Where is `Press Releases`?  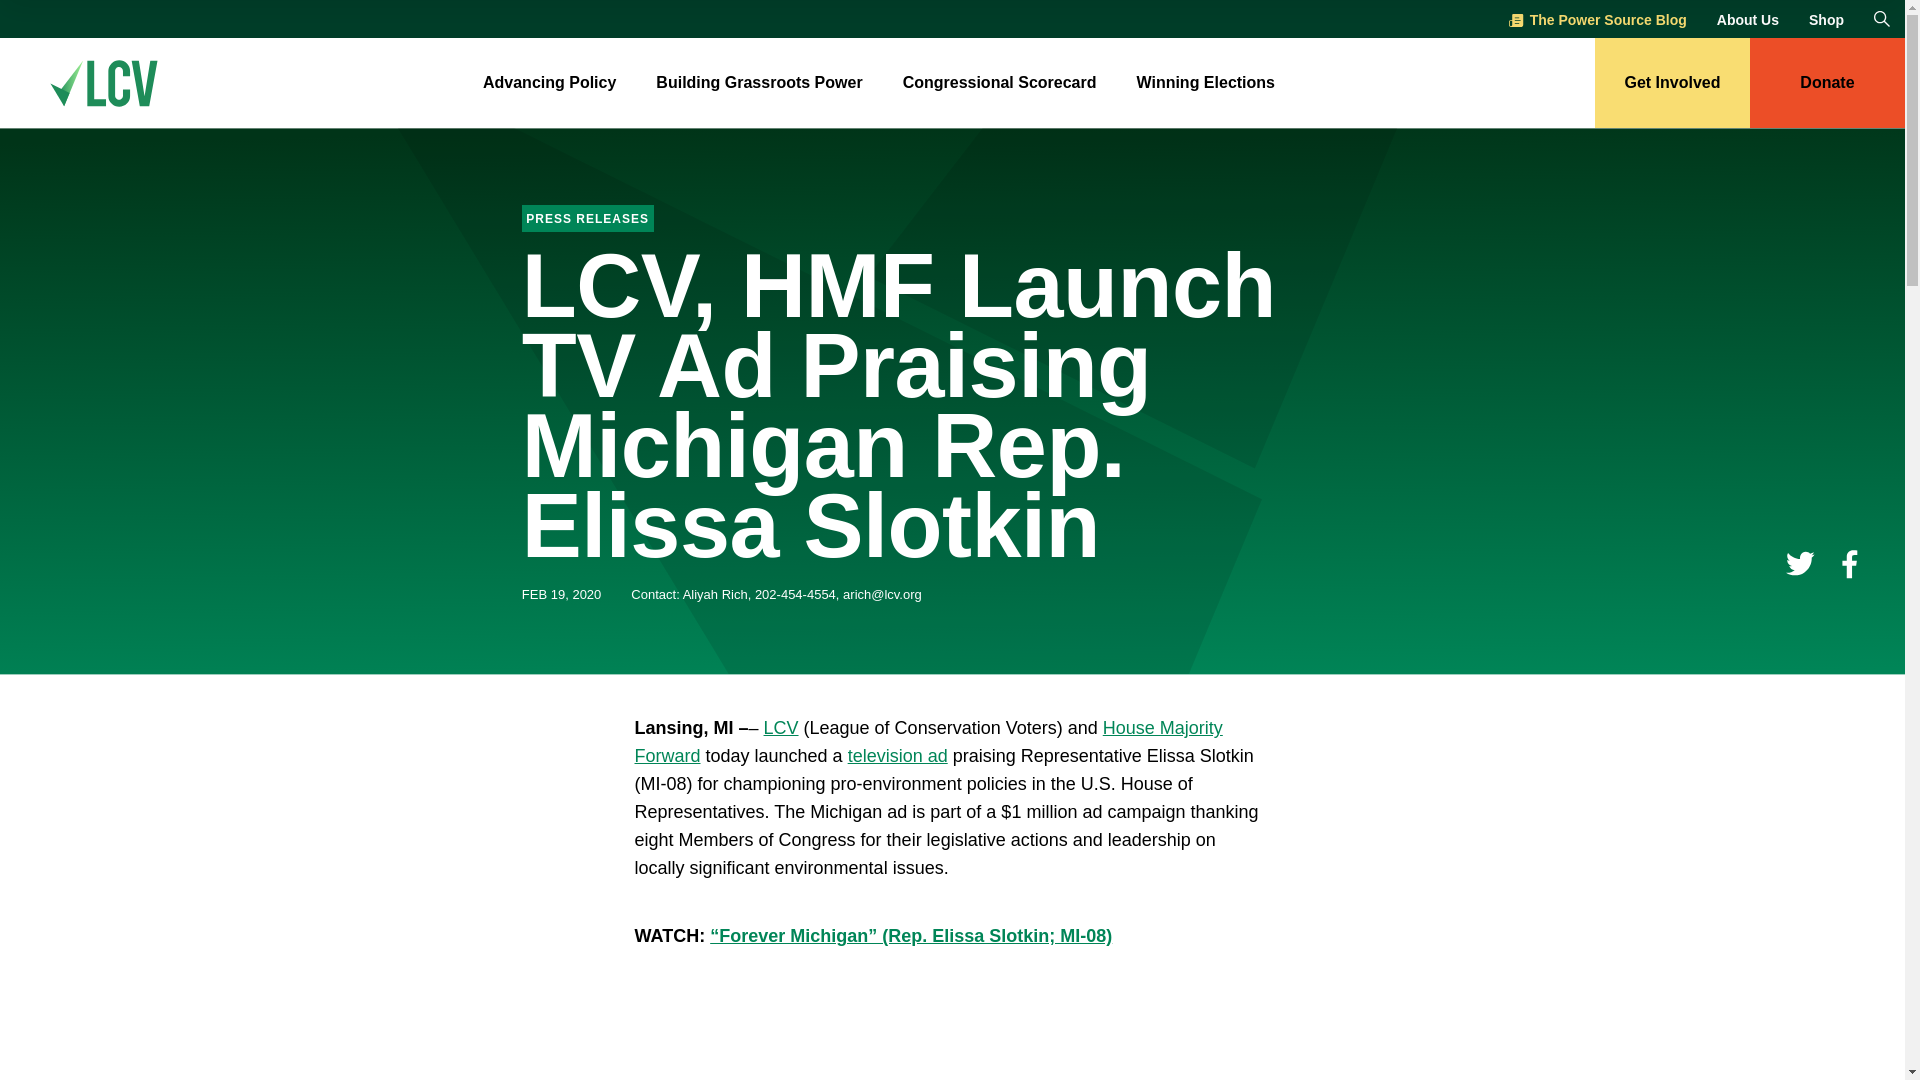 Press Releases is located at coordinates (588, 216).